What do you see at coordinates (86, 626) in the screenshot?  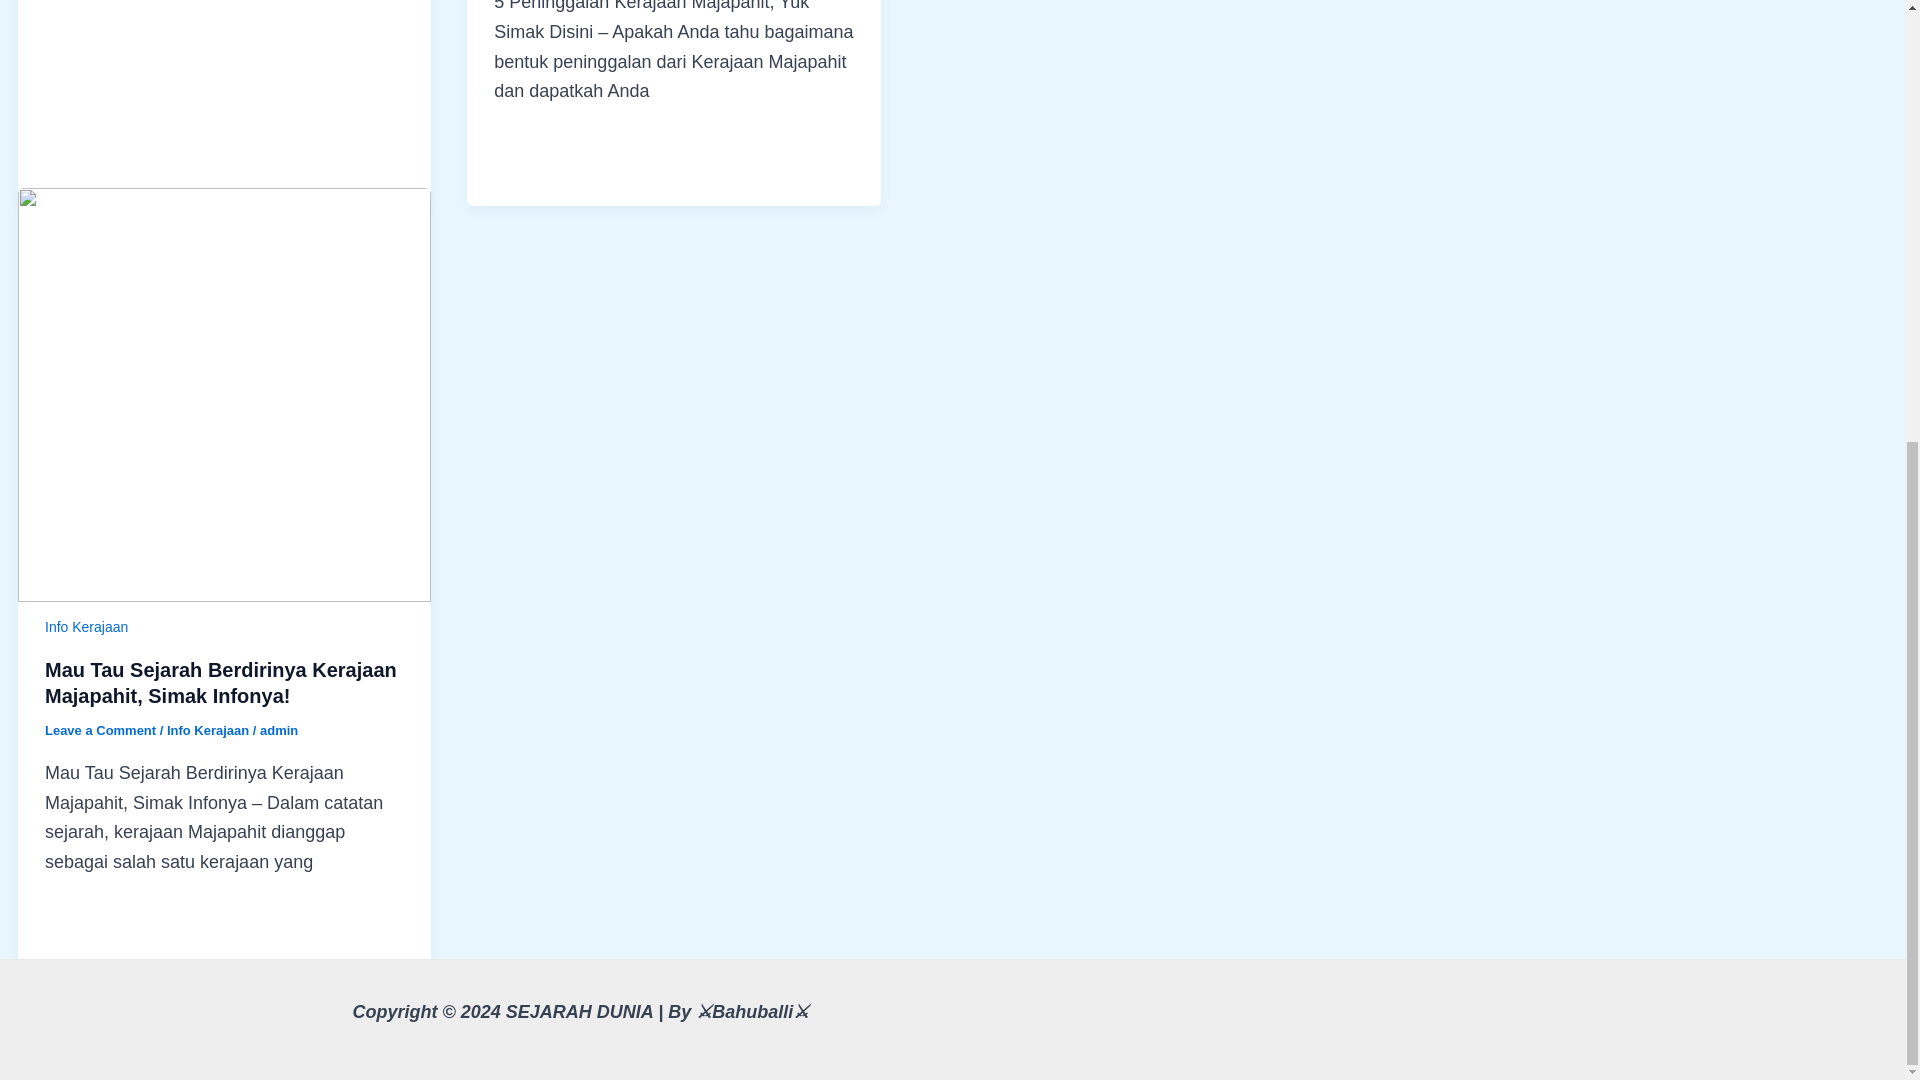 I see `Info Kerajaan` at bounding box center [86, 626].